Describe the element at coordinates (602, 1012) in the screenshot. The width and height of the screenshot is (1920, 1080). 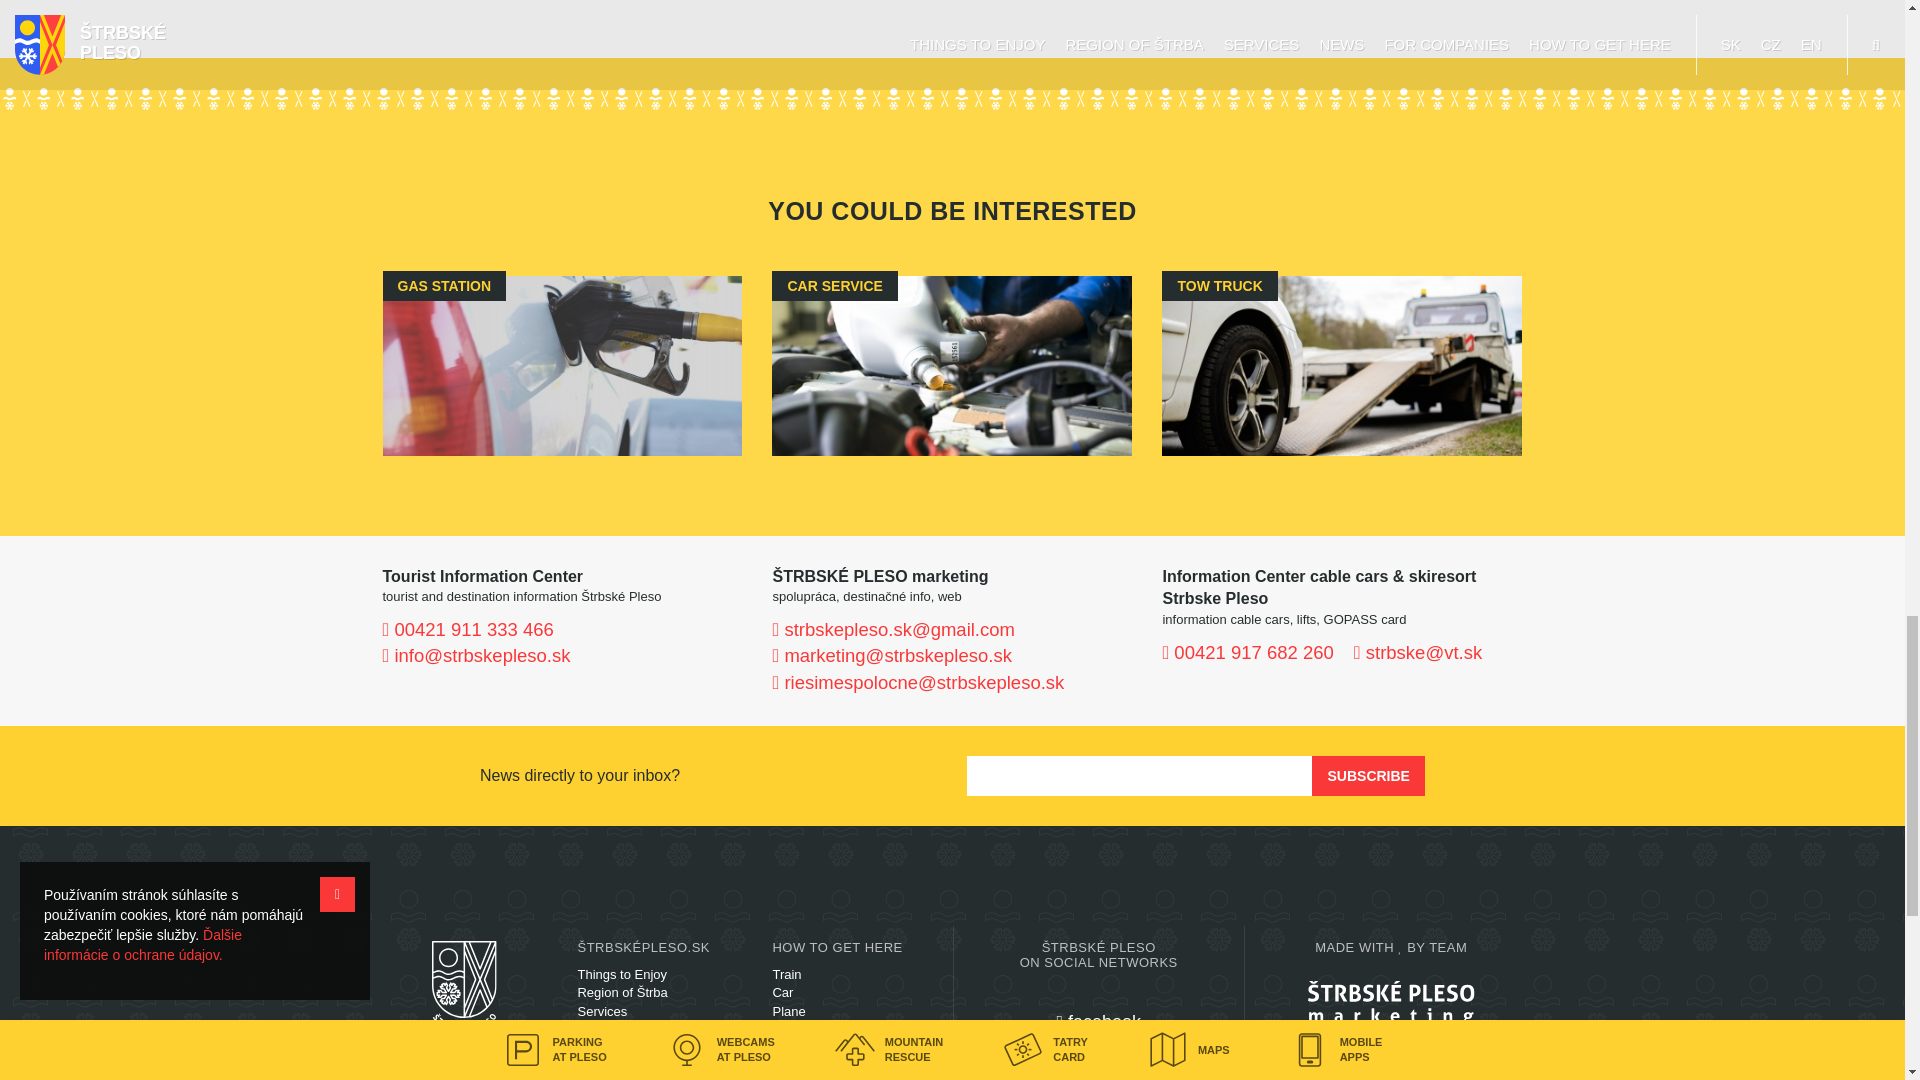
I see `Services` at that location.